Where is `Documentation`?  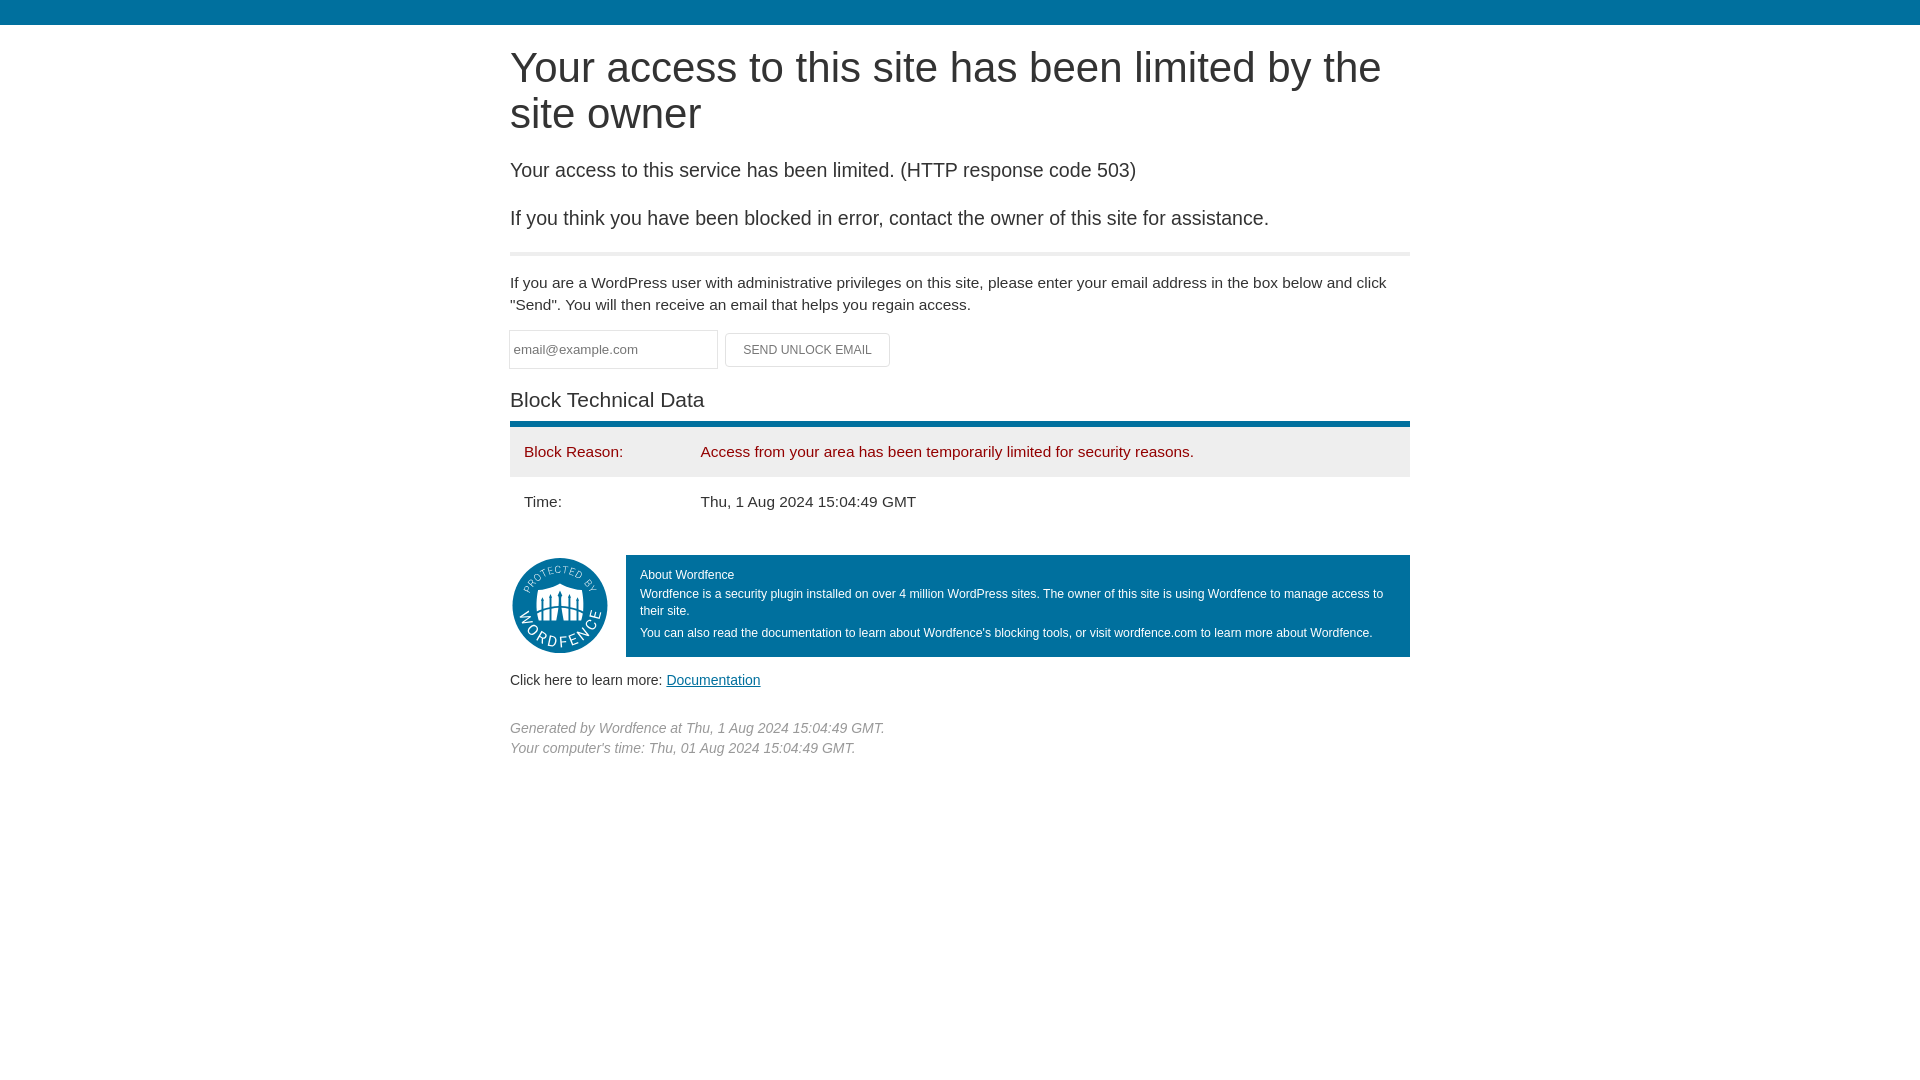 Documentation is located at coordinates (713, 679).